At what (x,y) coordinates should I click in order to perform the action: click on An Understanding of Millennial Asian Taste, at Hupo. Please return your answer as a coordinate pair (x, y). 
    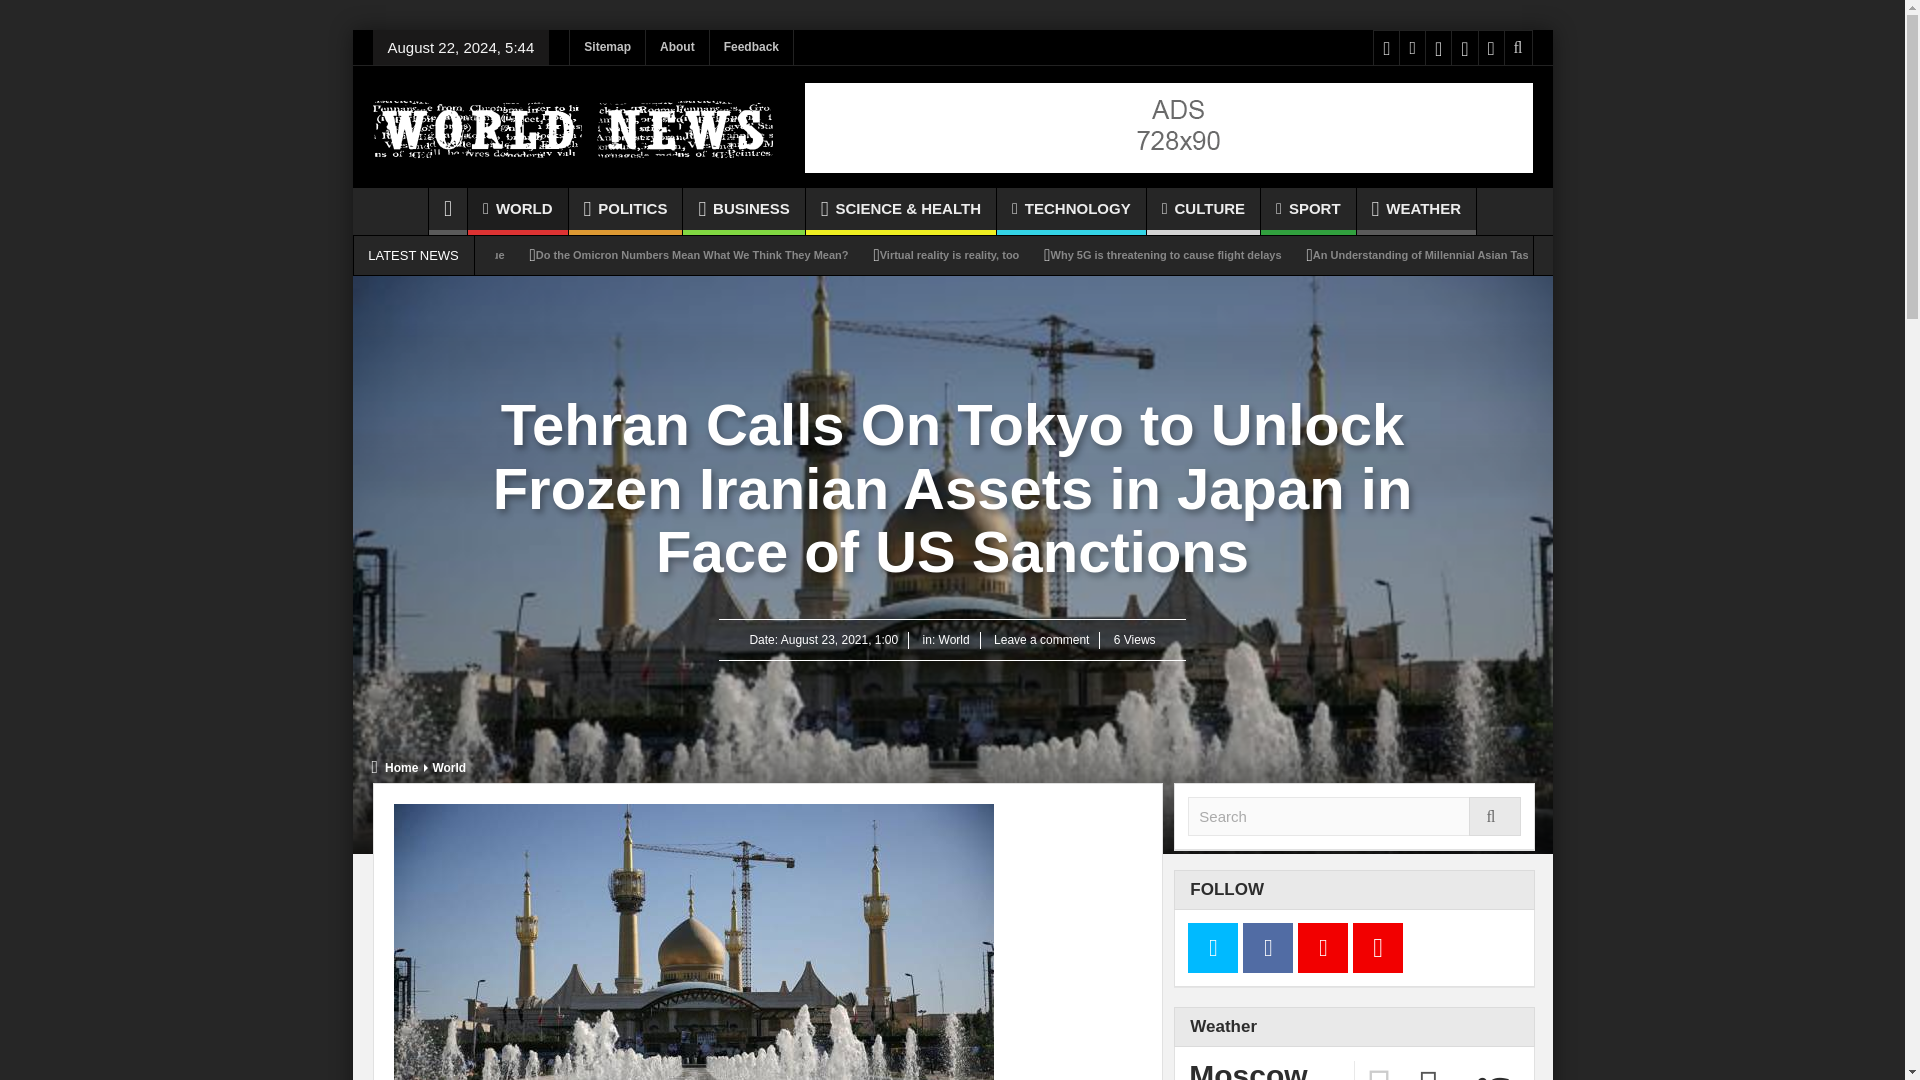
    Looking at the image, I should click on (1449, 255).